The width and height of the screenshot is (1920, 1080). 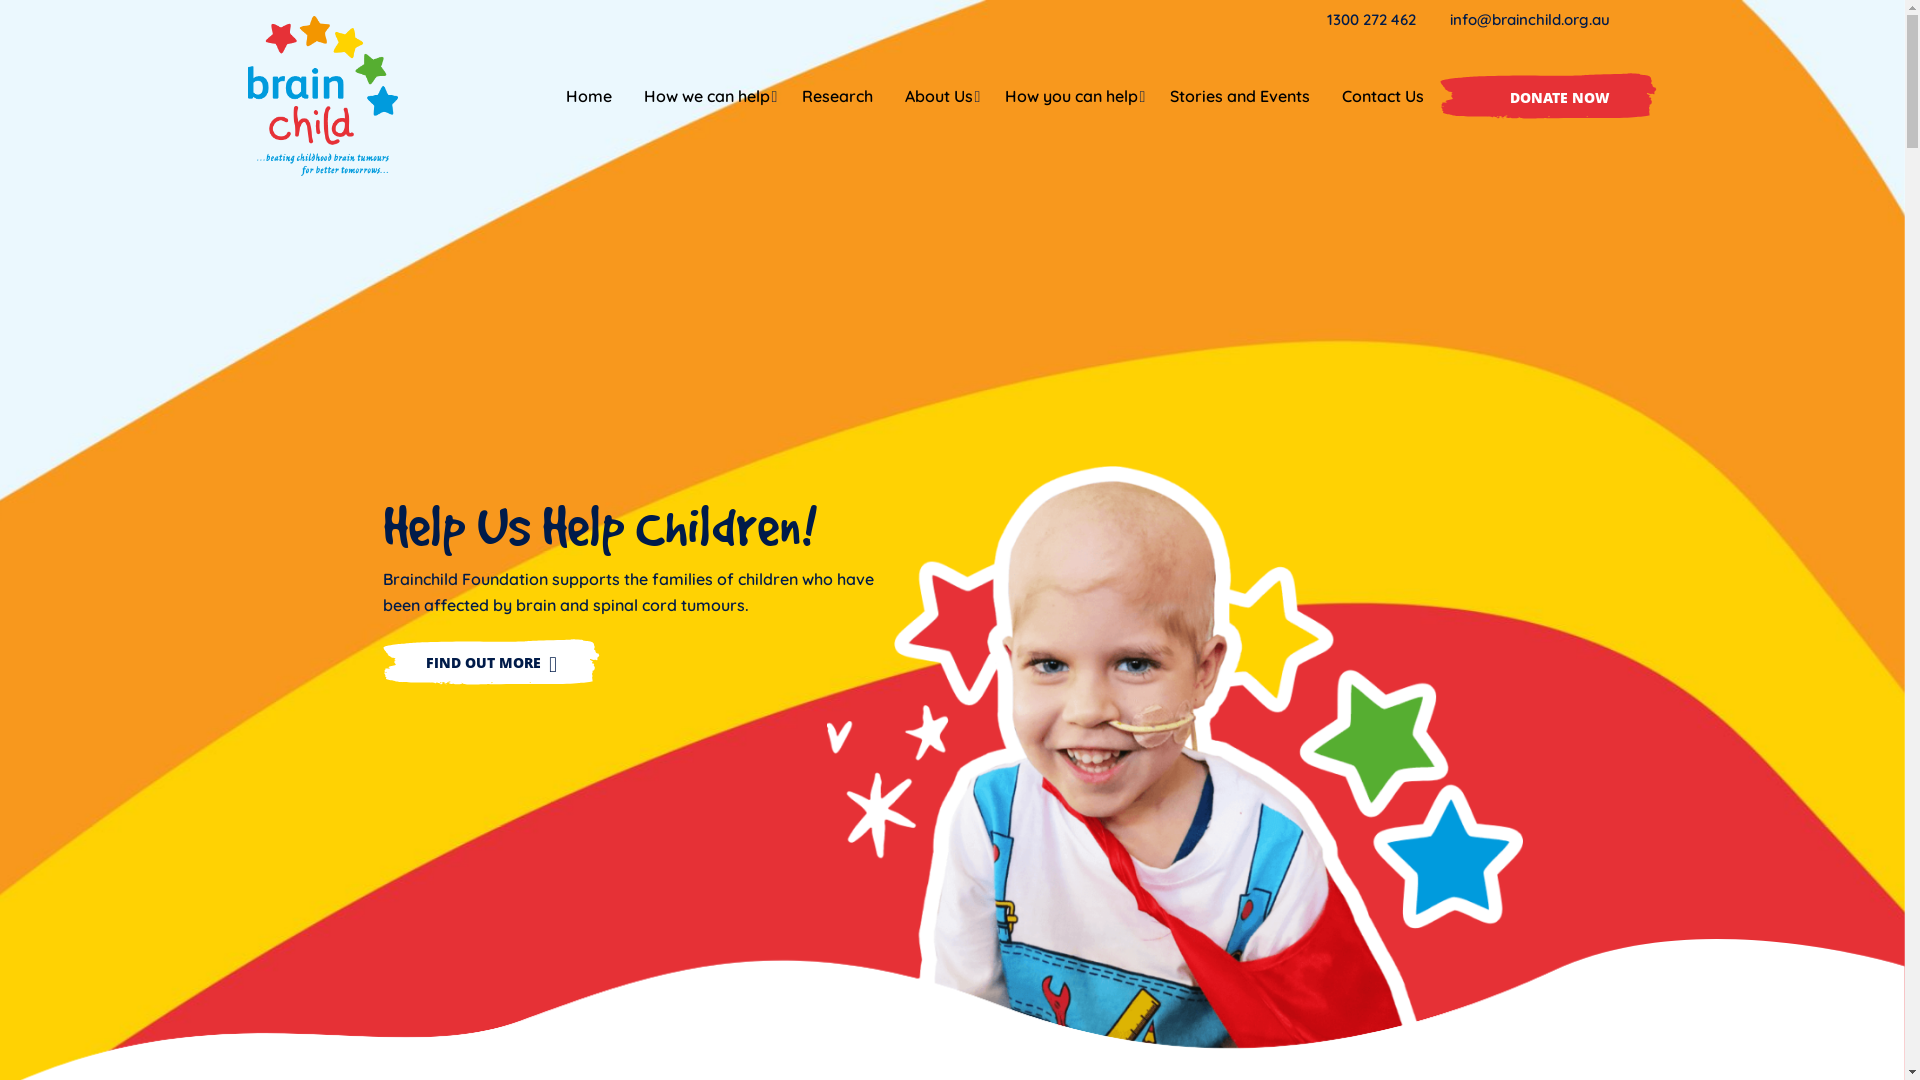 What do you see at coordinates (1548, 96) in the screenshot?
I see `DONATE NOW` at bounding box center [1548, 96].